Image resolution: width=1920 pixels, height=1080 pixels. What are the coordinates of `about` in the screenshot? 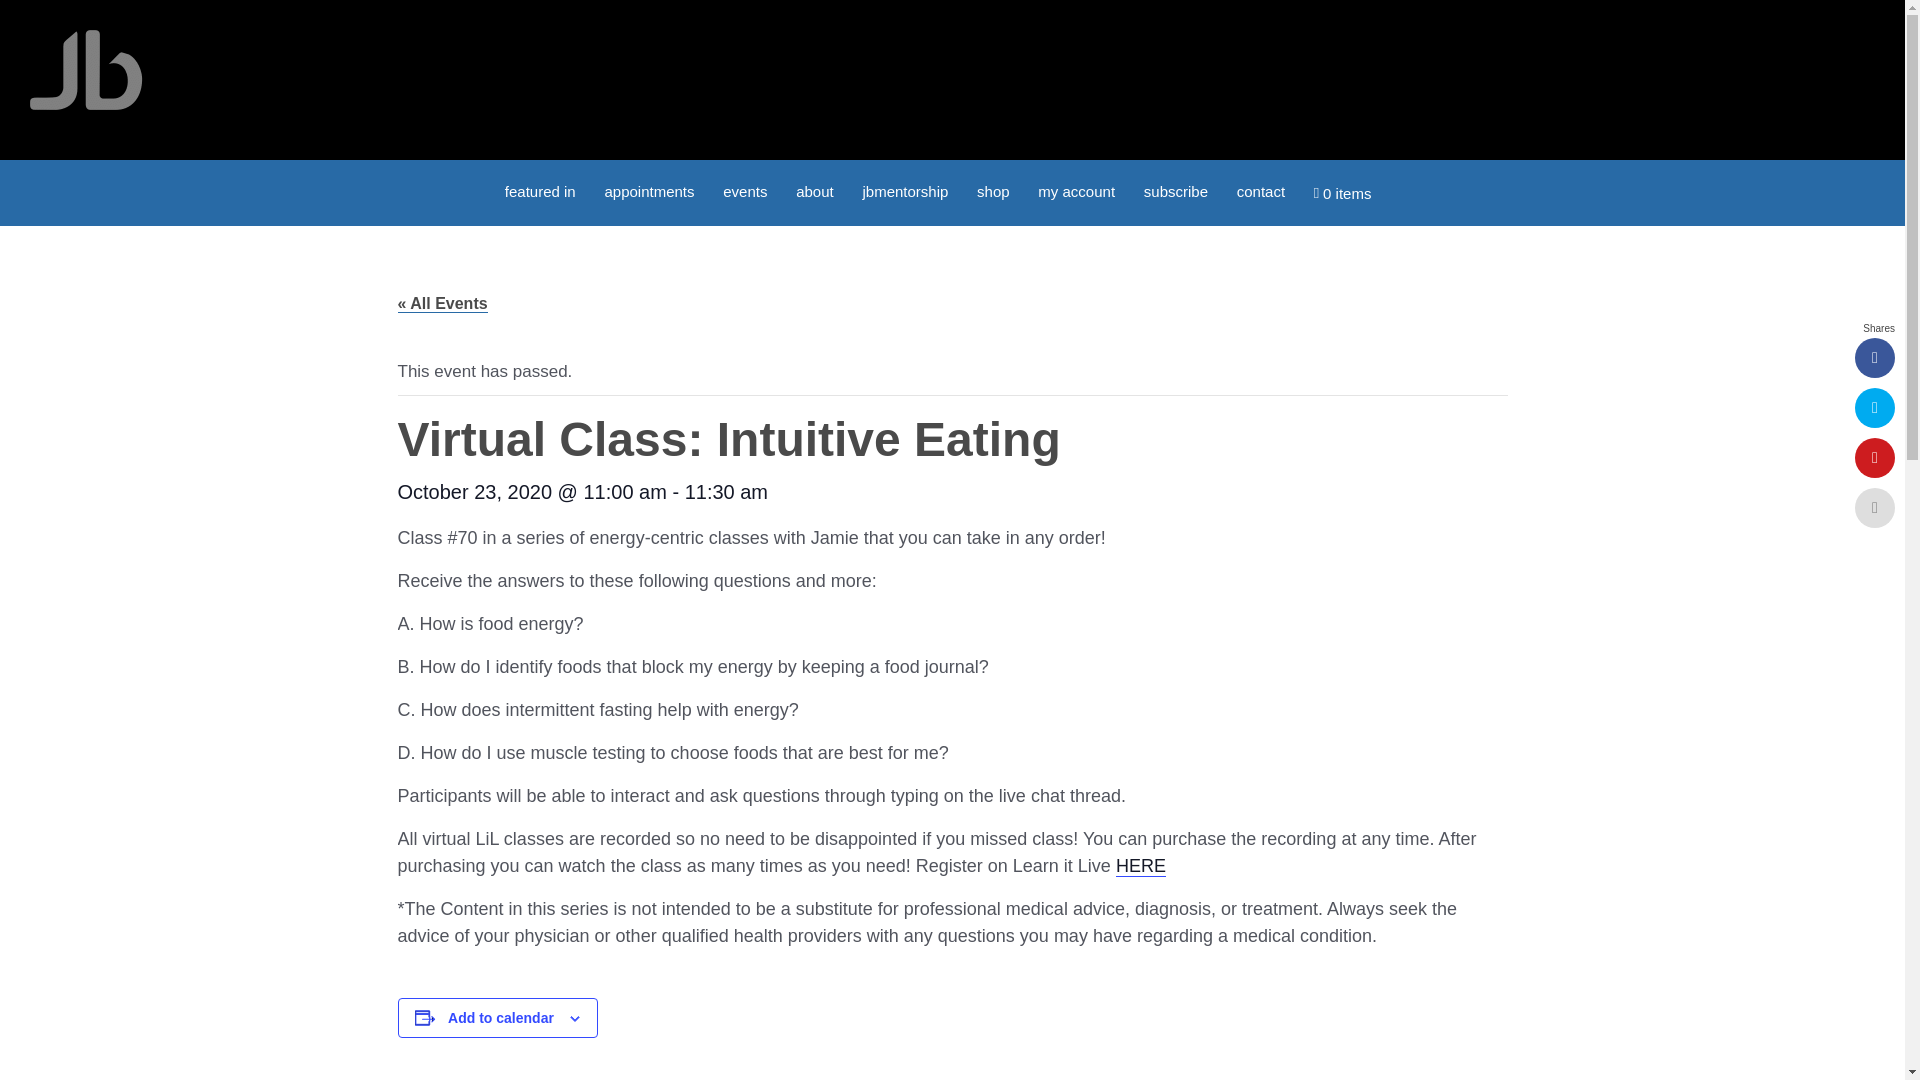 It's located at (814, 190).